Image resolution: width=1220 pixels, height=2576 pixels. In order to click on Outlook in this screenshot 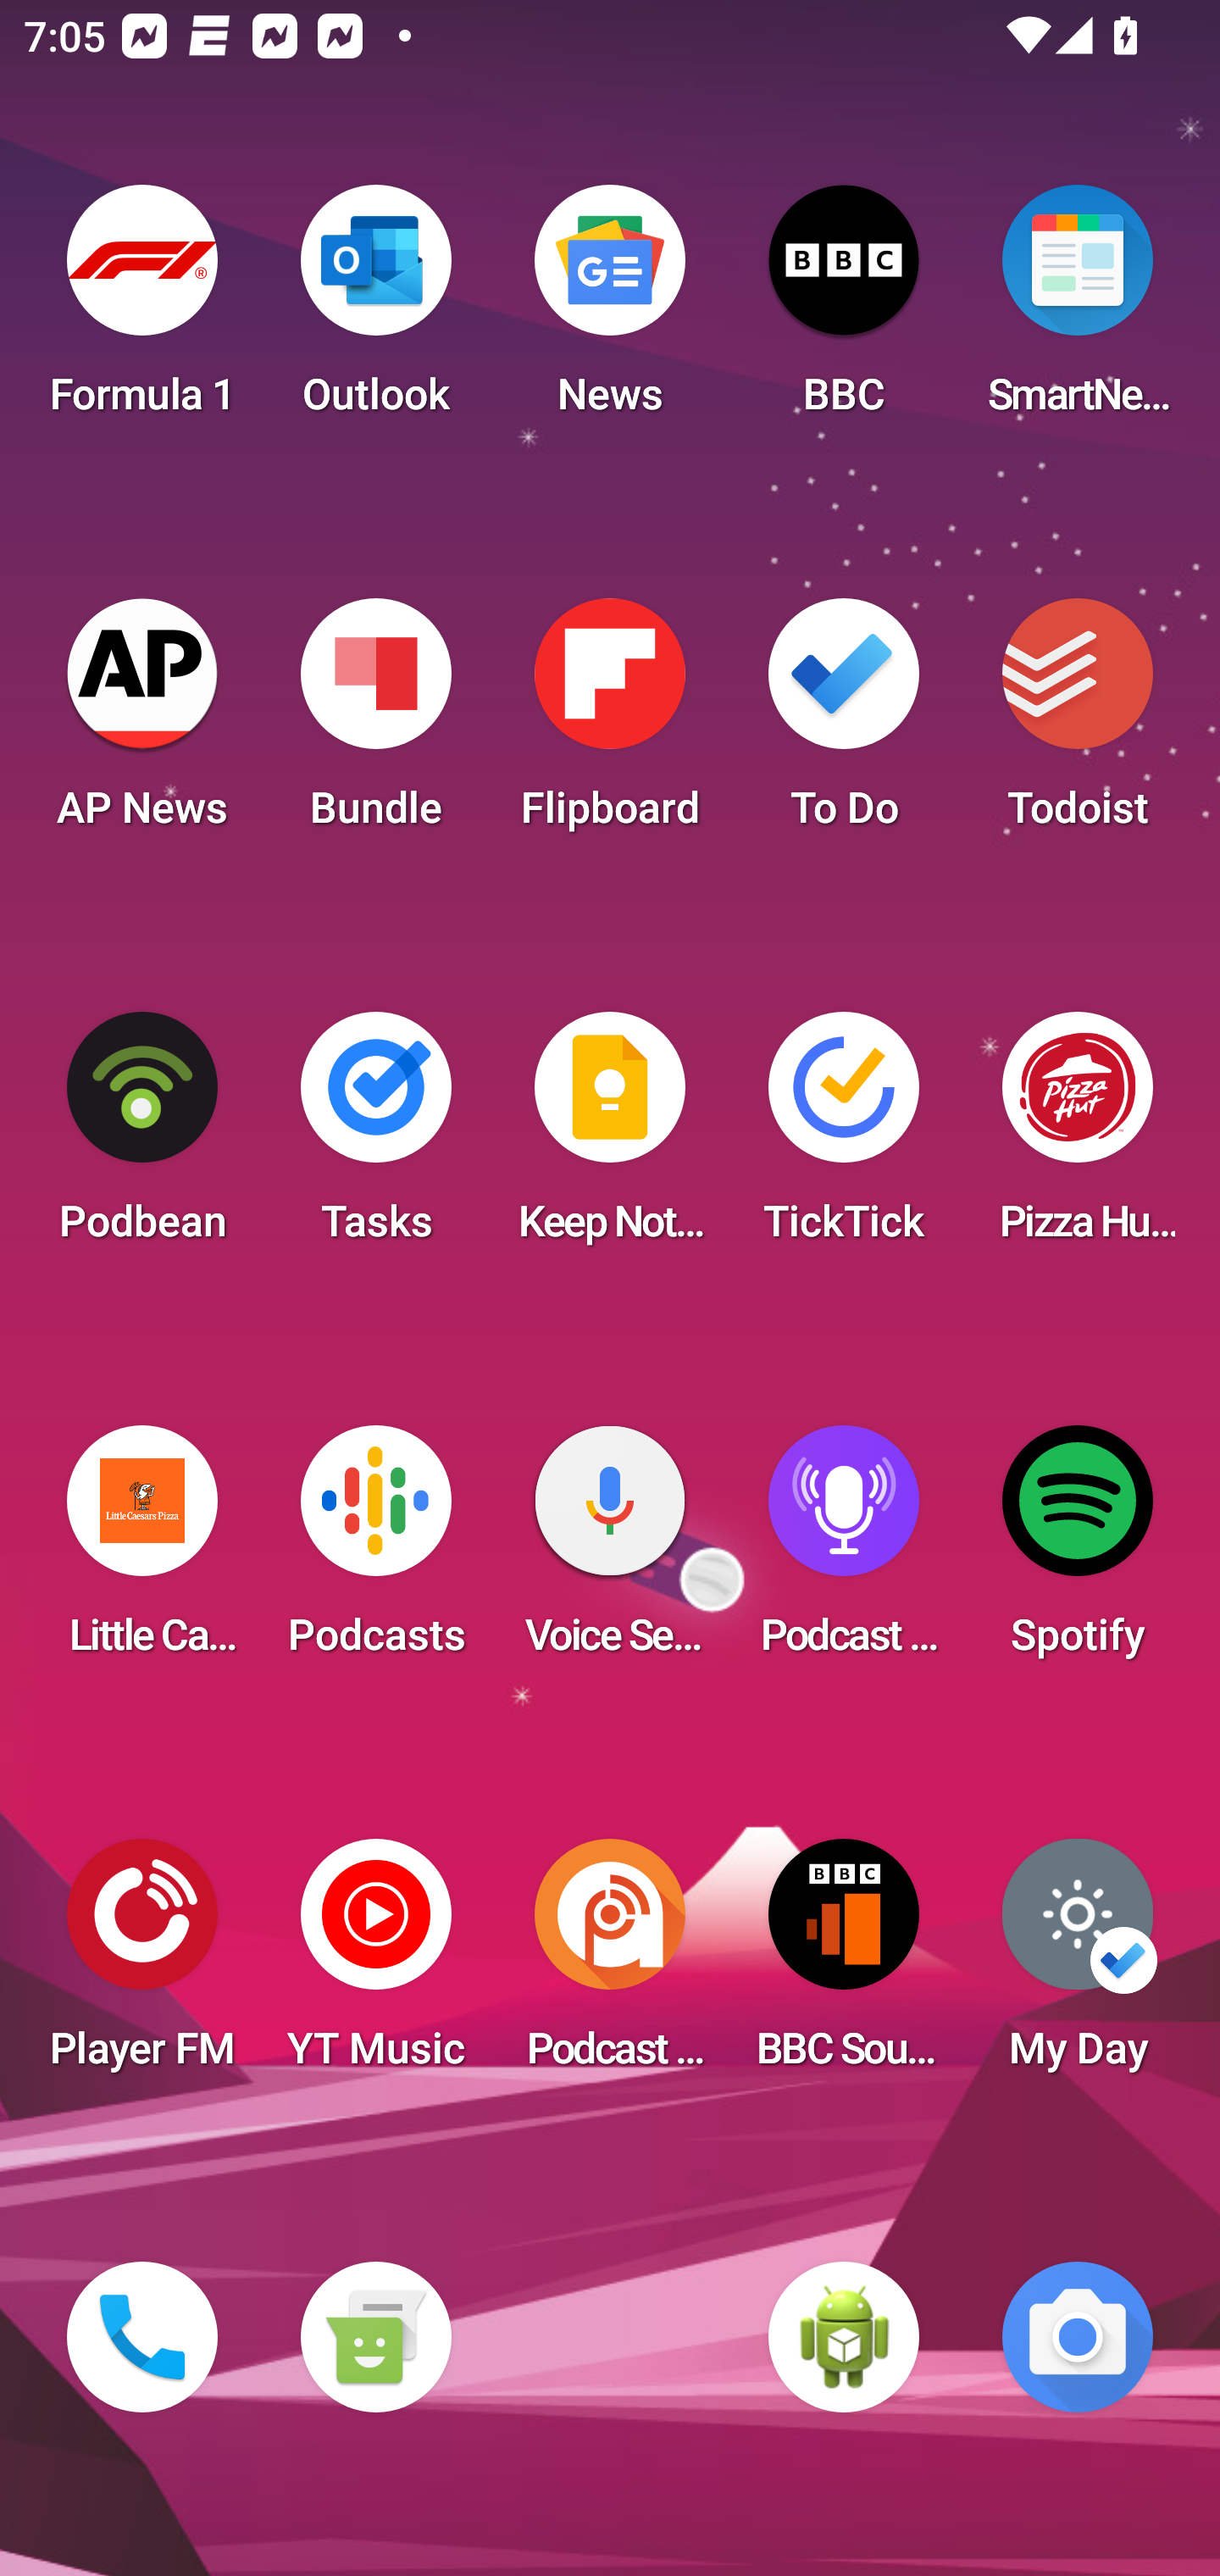, I will do `click(375, 310)`.